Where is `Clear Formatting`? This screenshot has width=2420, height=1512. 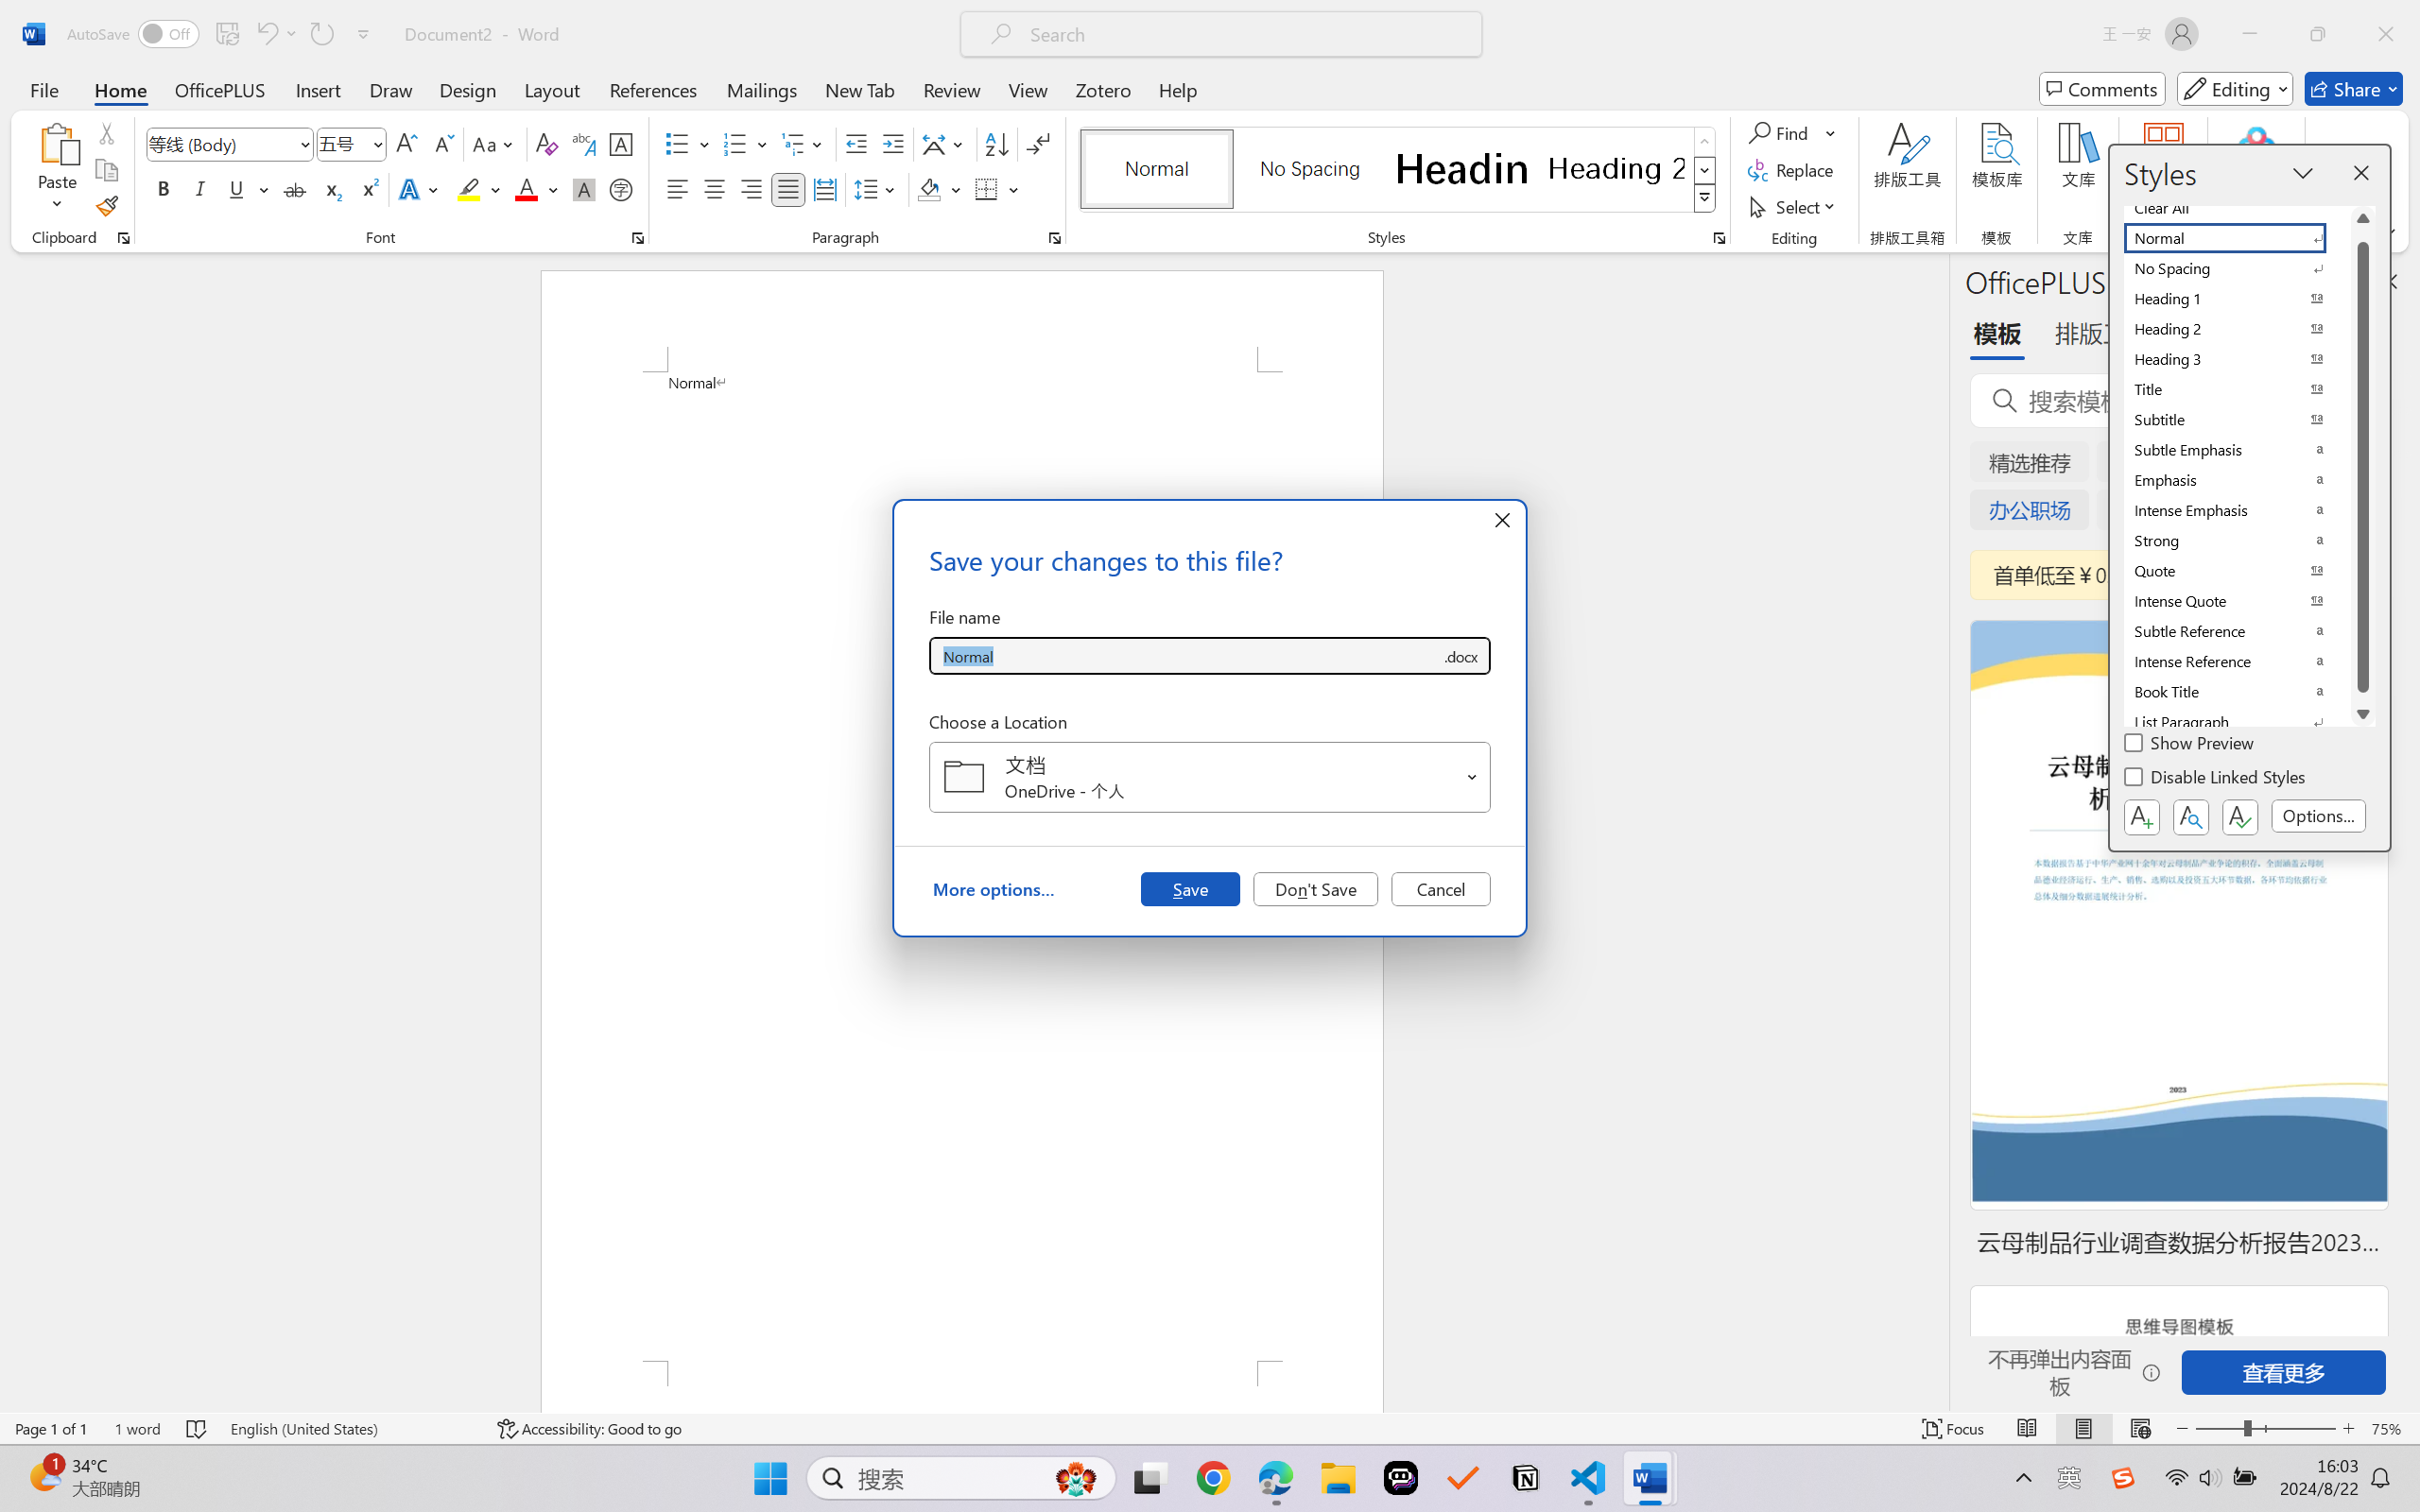 Clear Formatting is located at coordinates (546, 144).